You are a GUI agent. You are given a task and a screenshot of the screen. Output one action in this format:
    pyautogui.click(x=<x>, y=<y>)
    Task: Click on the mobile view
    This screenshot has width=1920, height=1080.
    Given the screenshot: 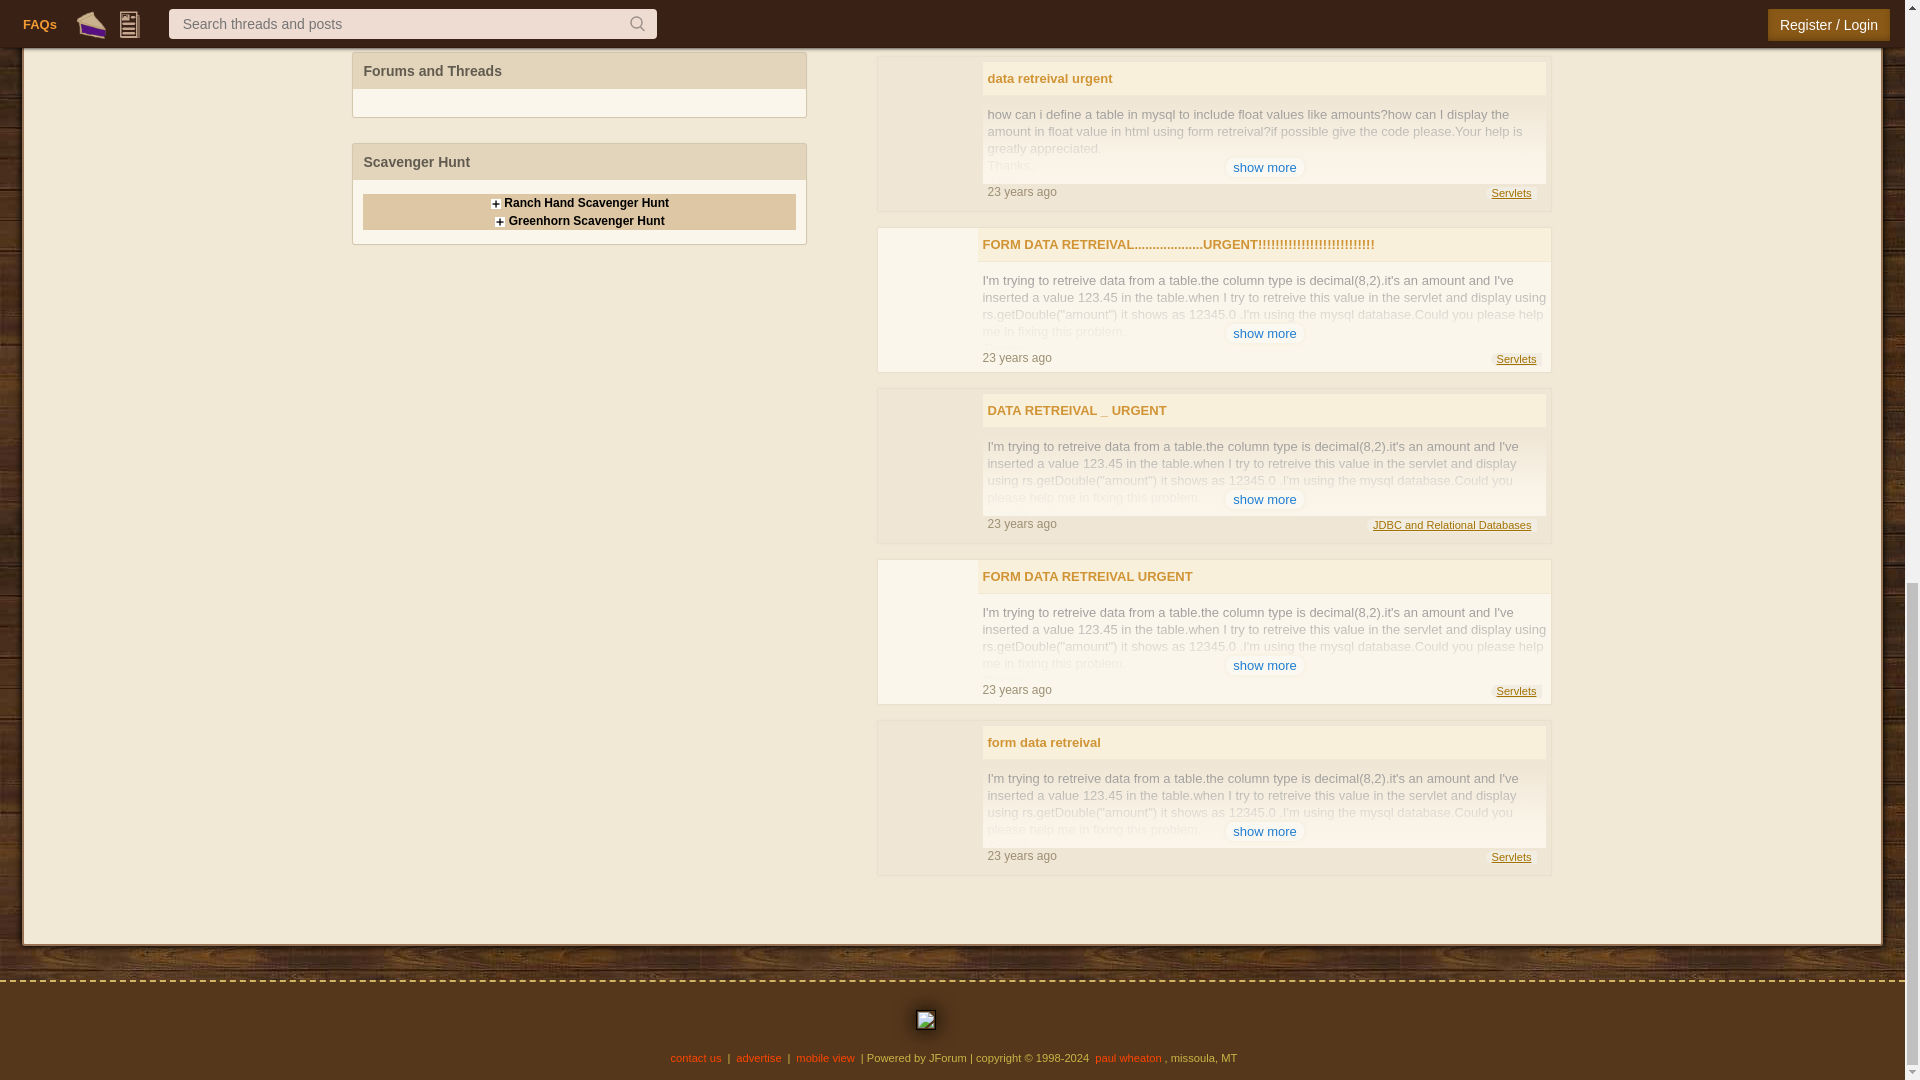 What is the action you would take?
    pyautogui.click(x=826, y=1057)
    